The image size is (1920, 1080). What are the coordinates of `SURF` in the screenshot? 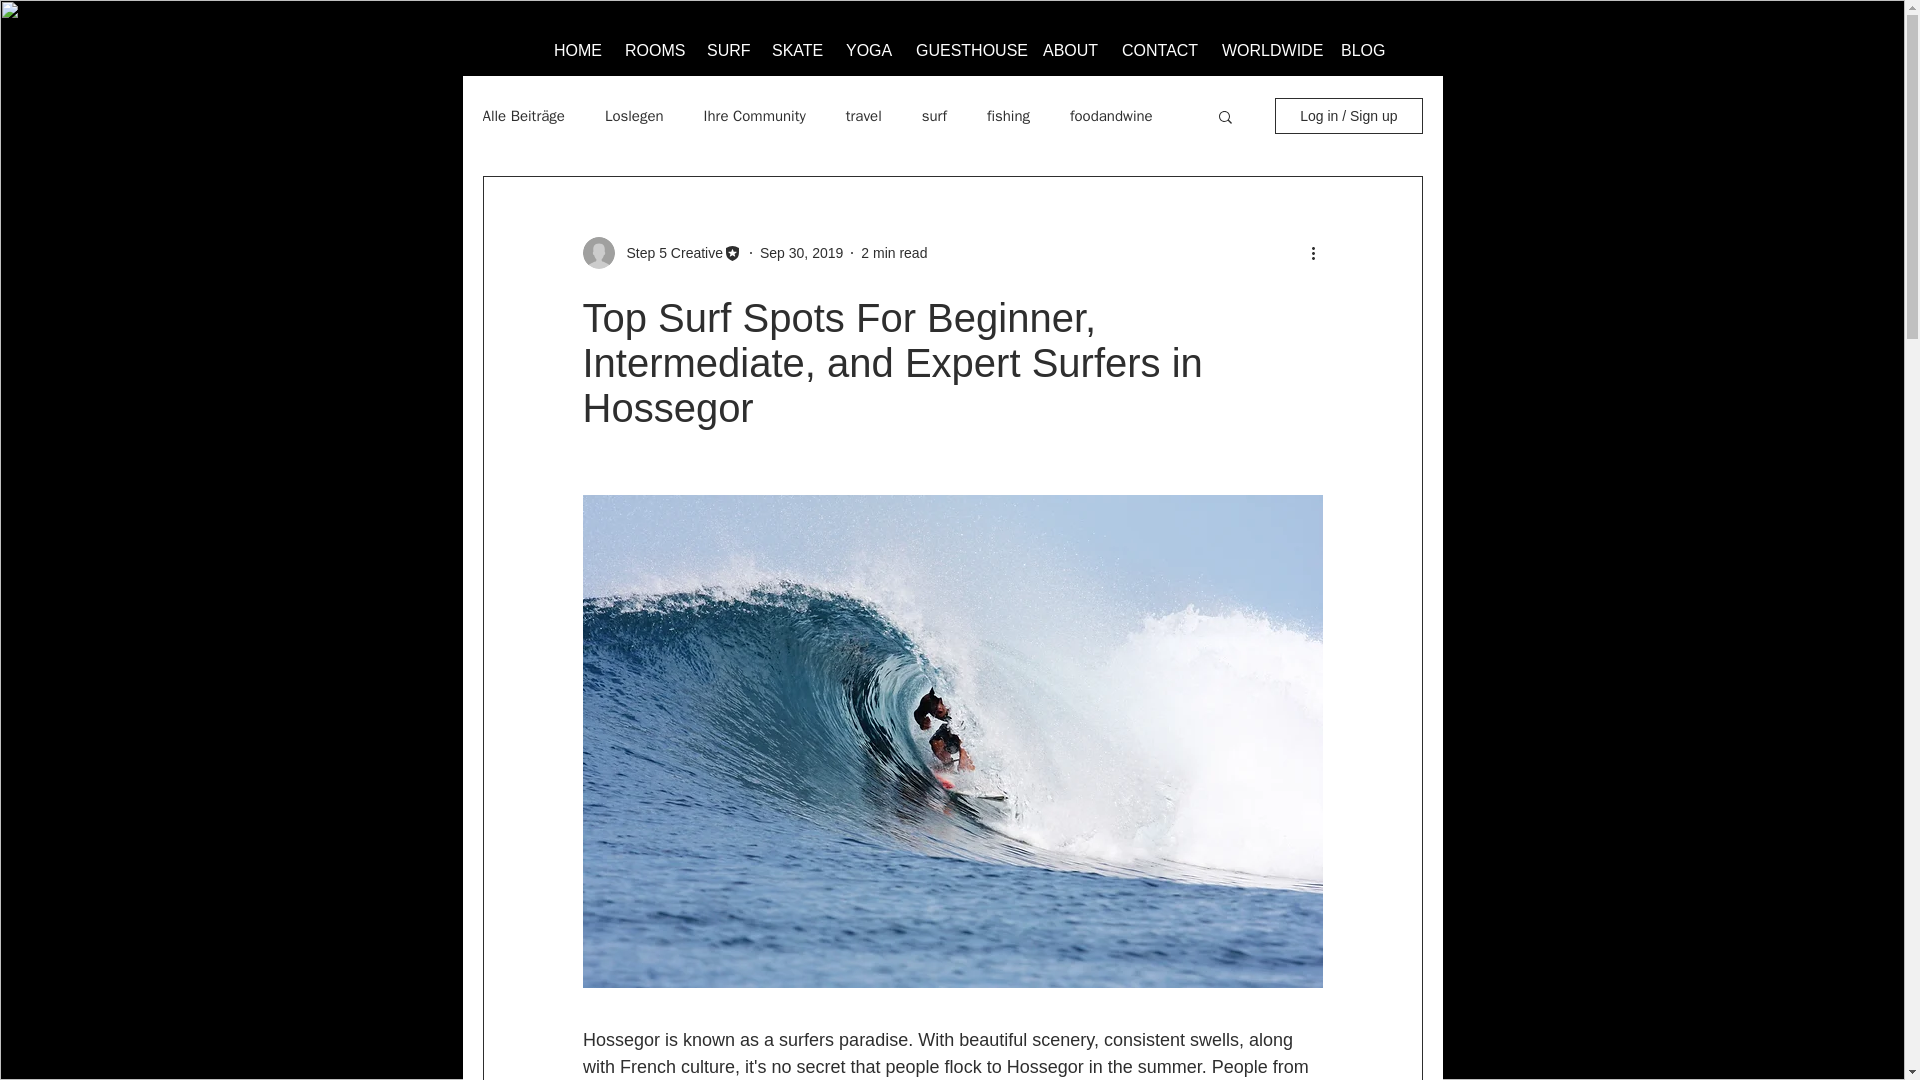 It's located at (726, 42).